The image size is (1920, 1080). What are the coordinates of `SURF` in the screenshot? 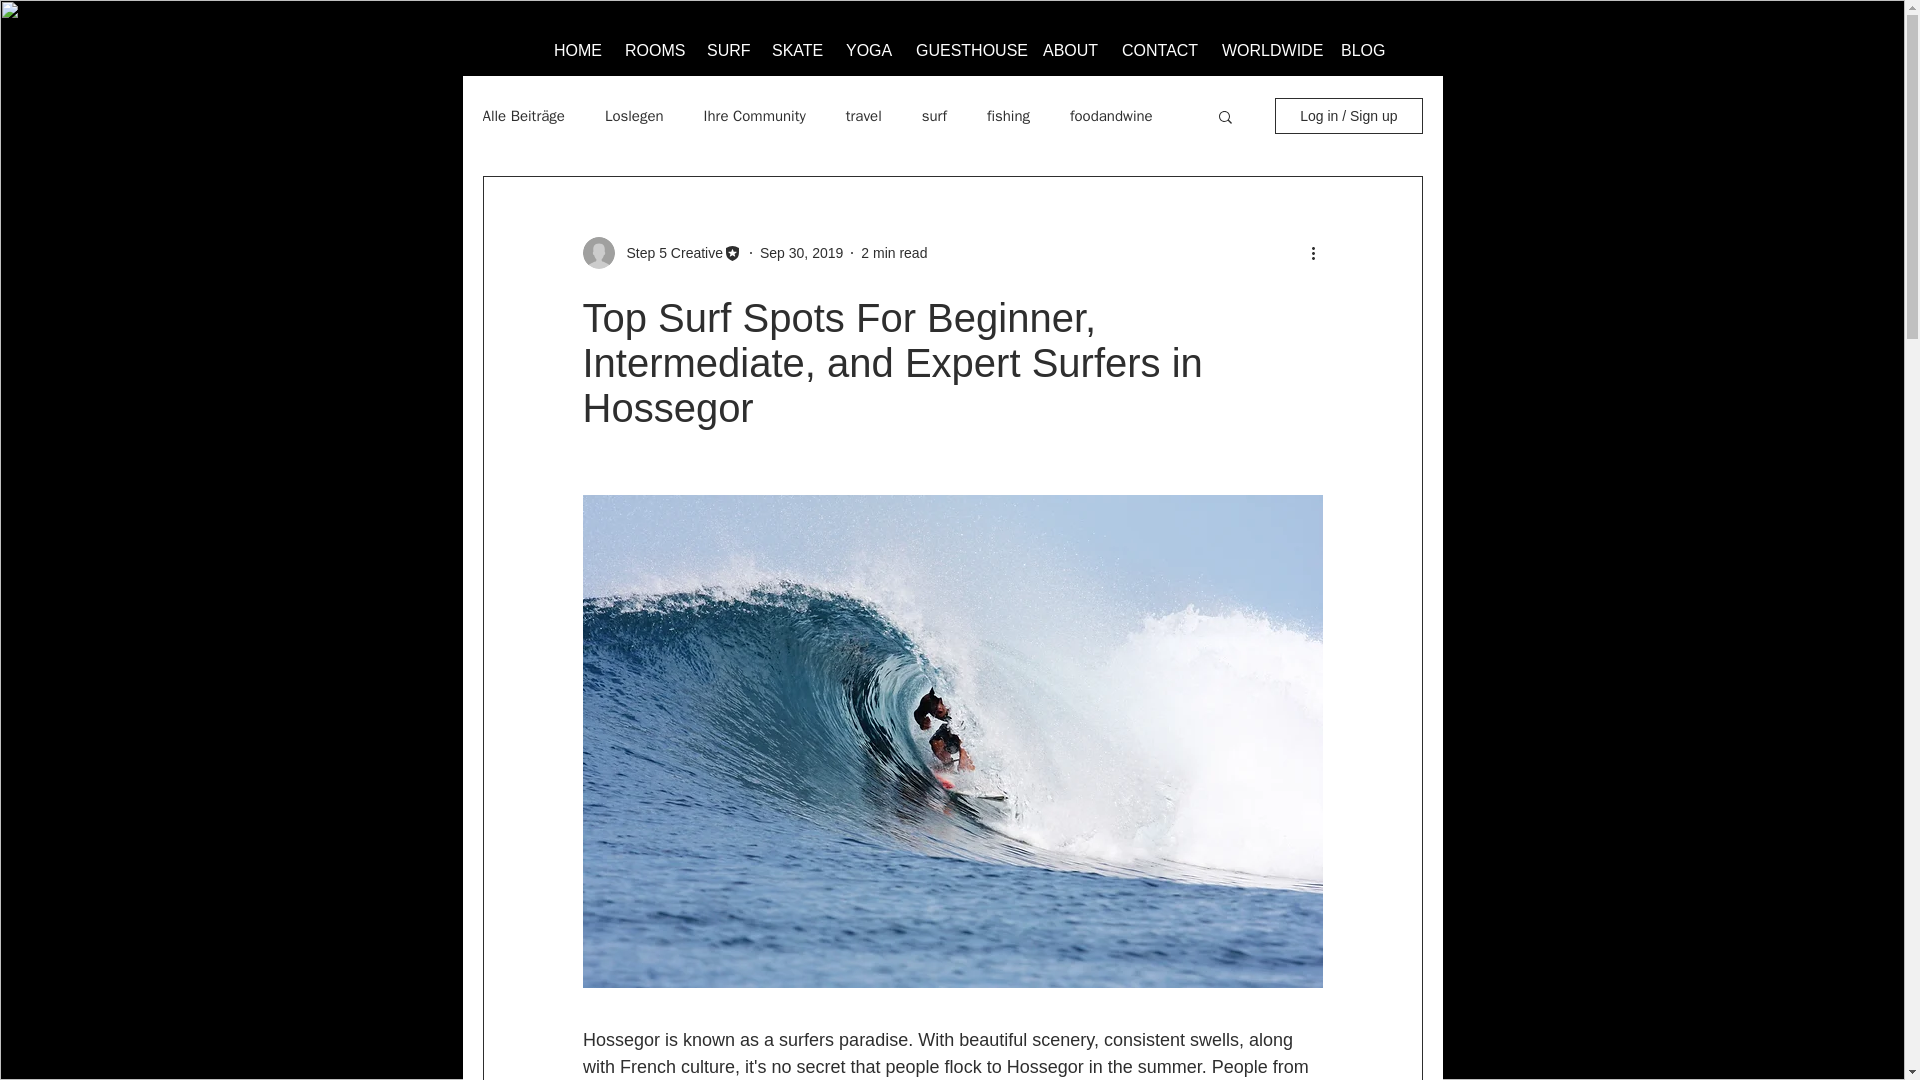 It's located at (726, 42).